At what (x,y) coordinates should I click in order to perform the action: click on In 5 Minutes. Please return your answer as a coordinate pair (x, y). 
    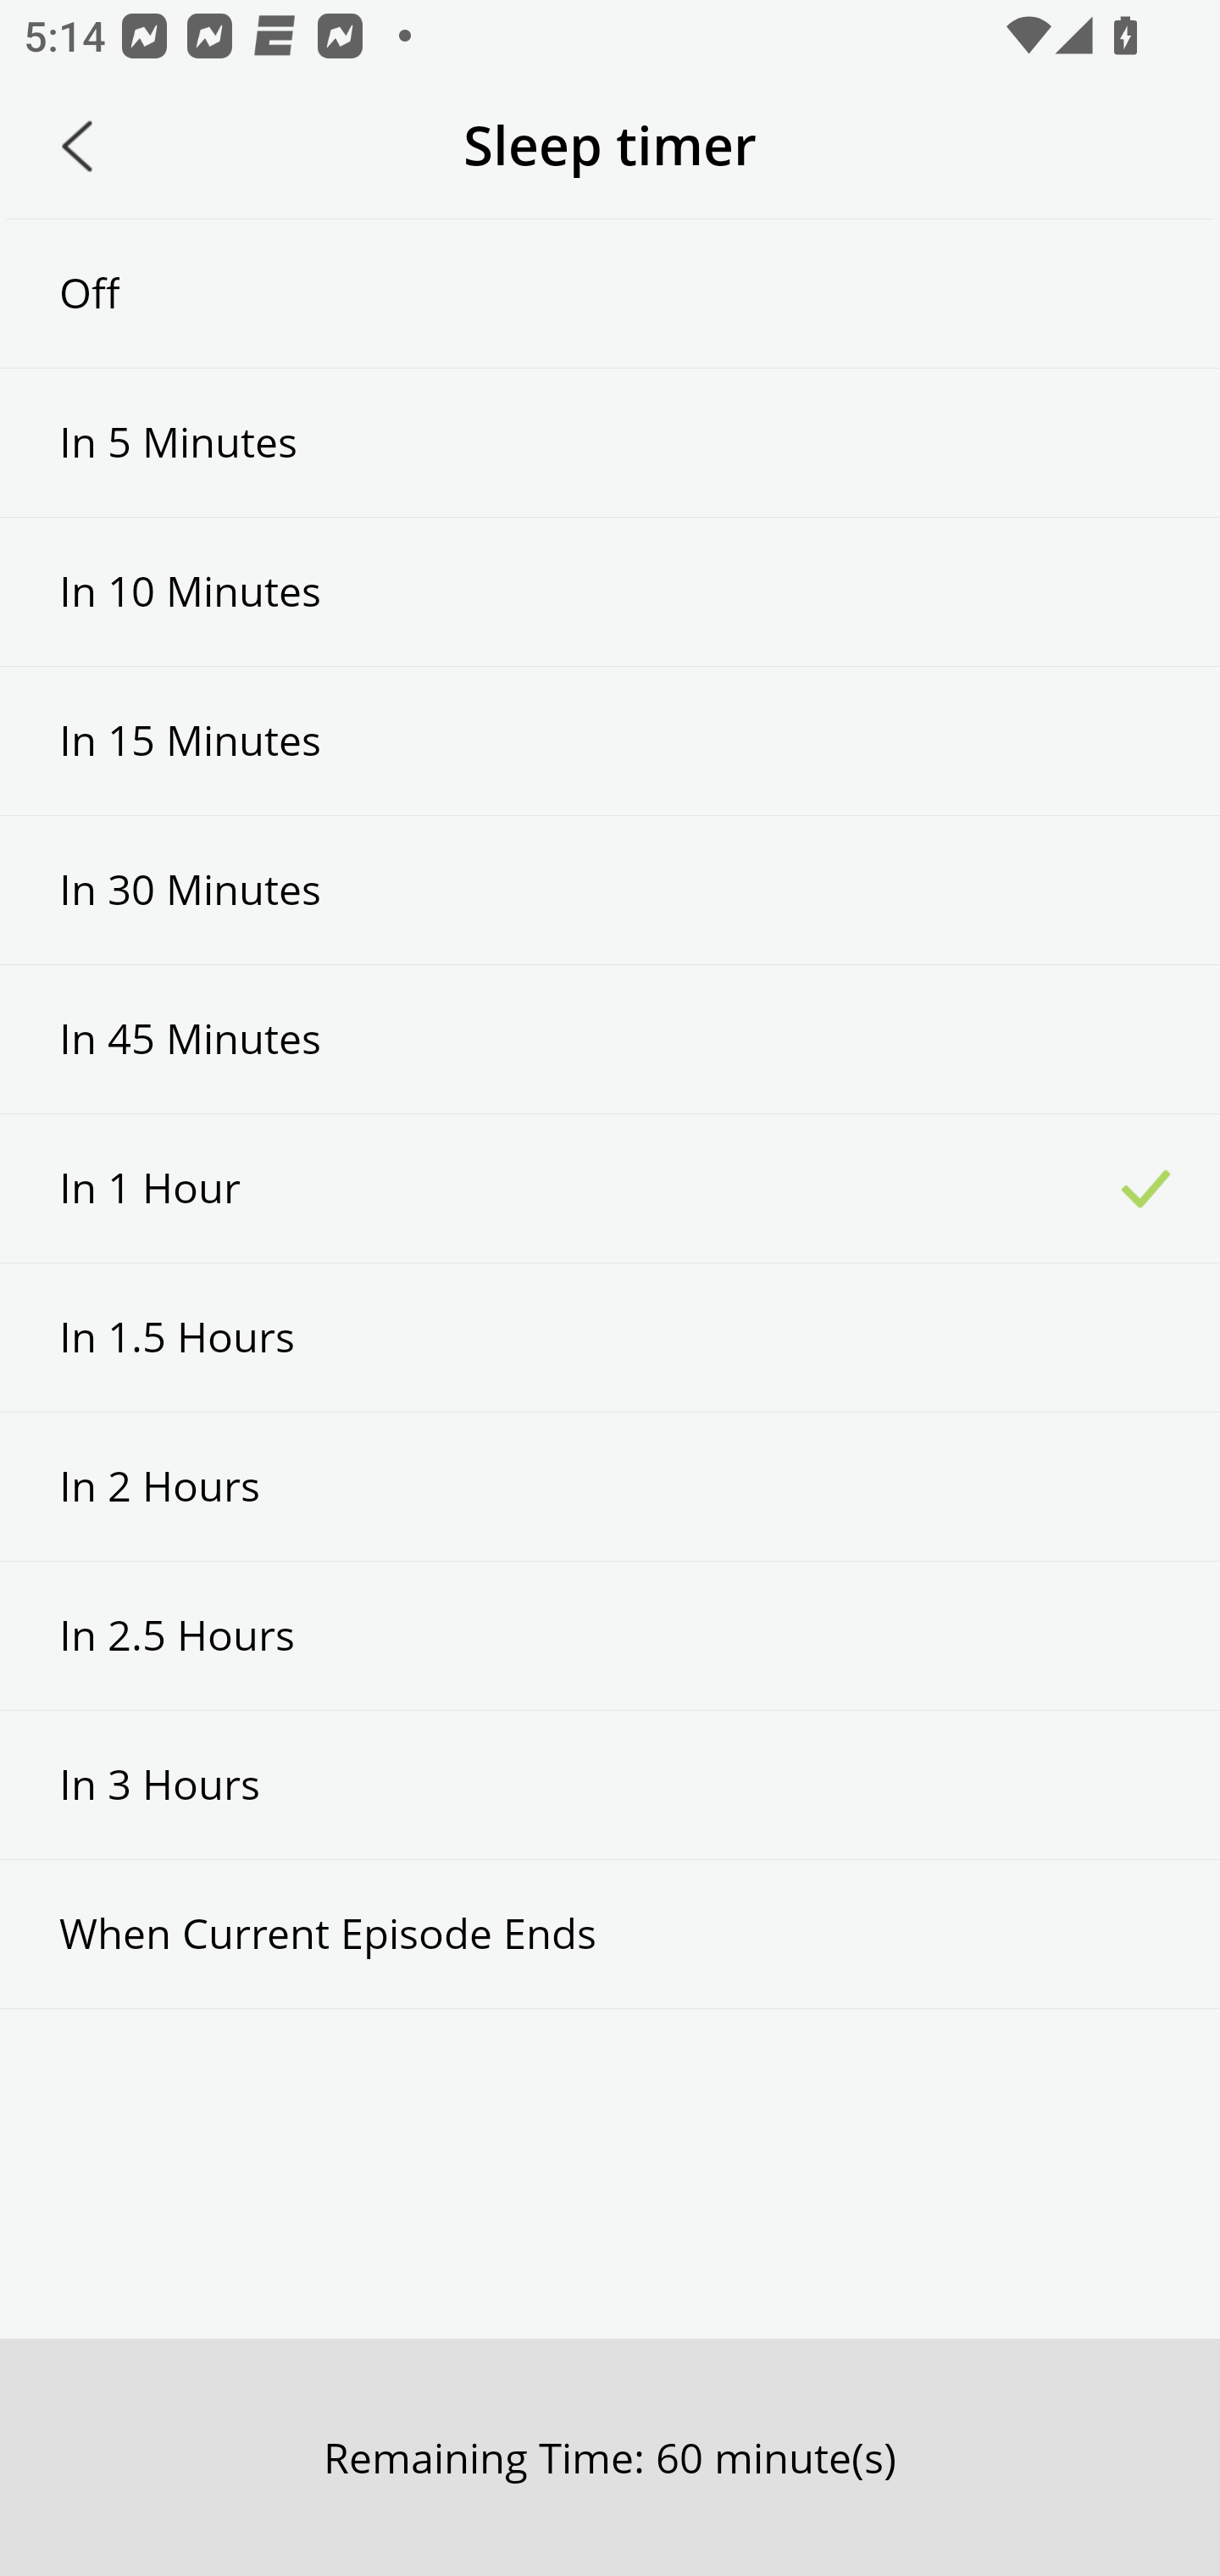
    Looking at the image, I should click on (610, 442).